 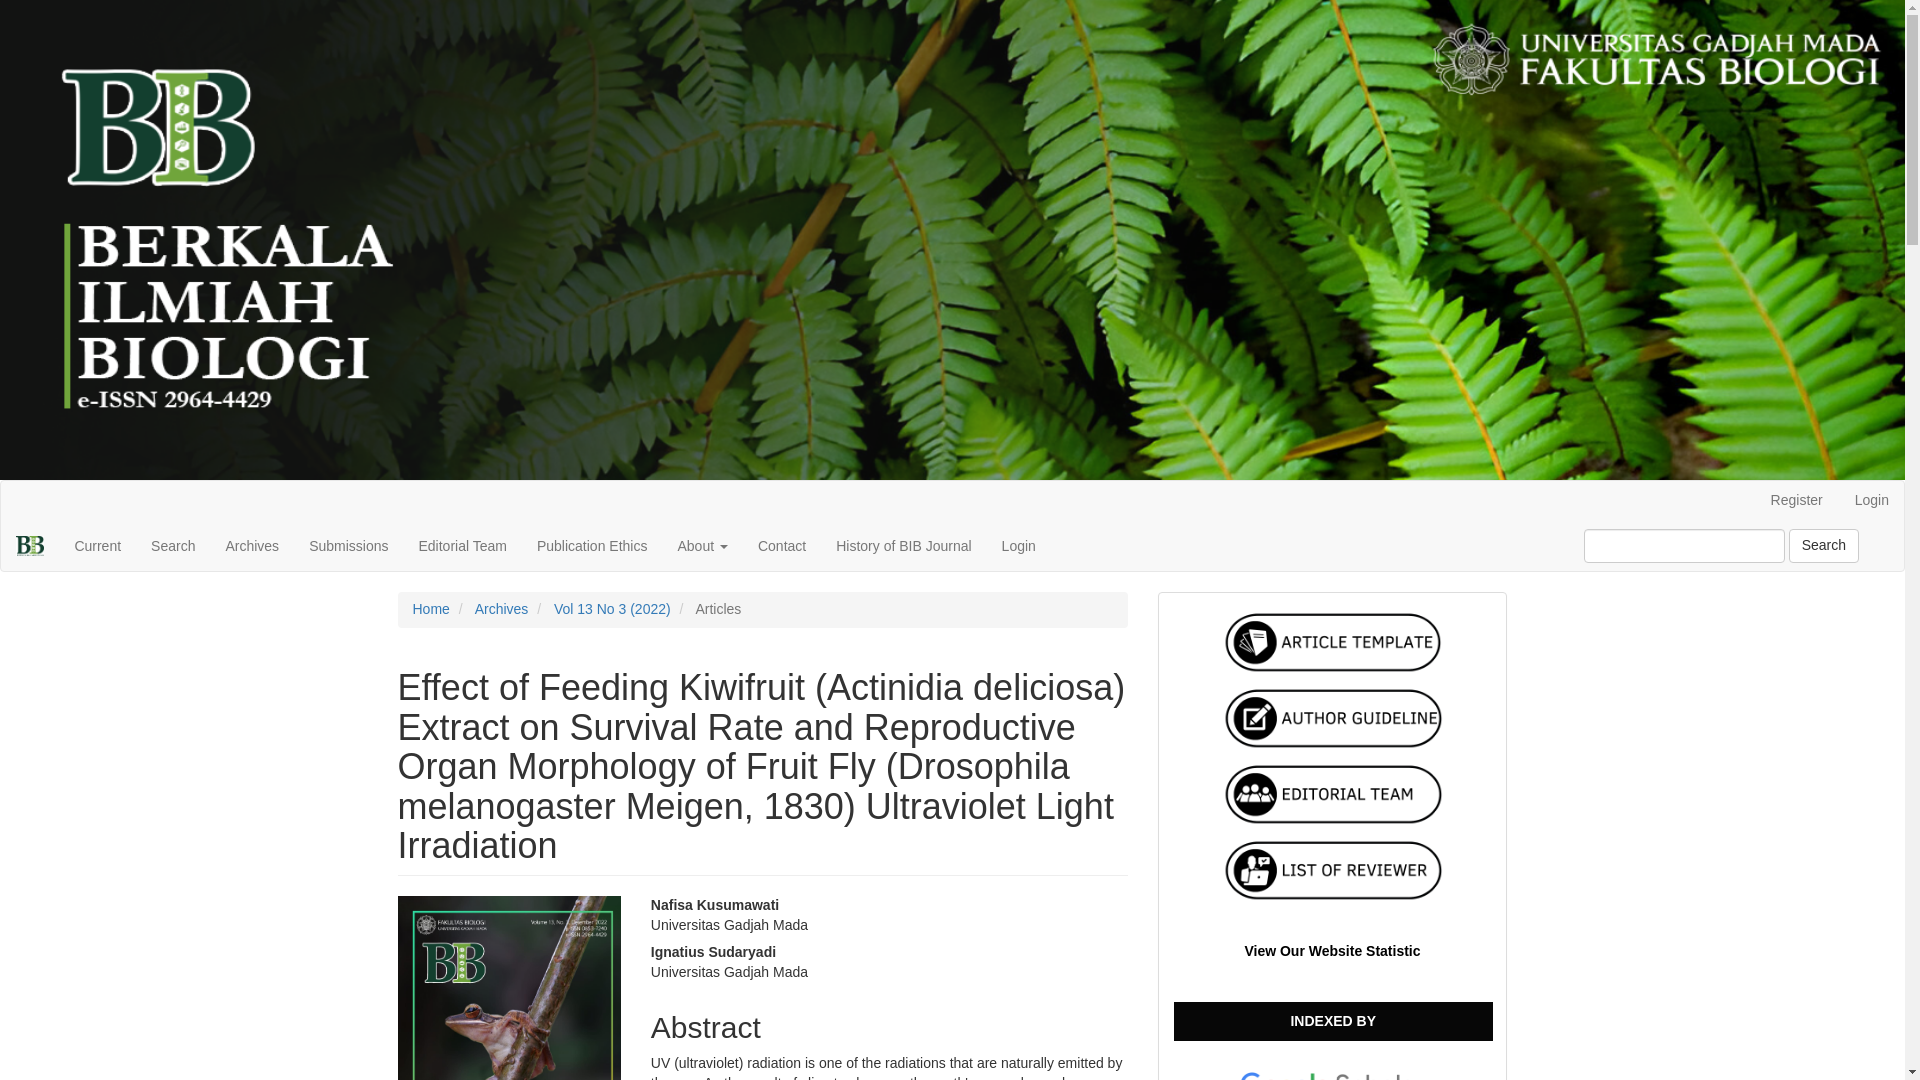 What do you see at coordinates (1018, 546) in the screenshot?
I see `Login` at bounding box center [1018, 546].